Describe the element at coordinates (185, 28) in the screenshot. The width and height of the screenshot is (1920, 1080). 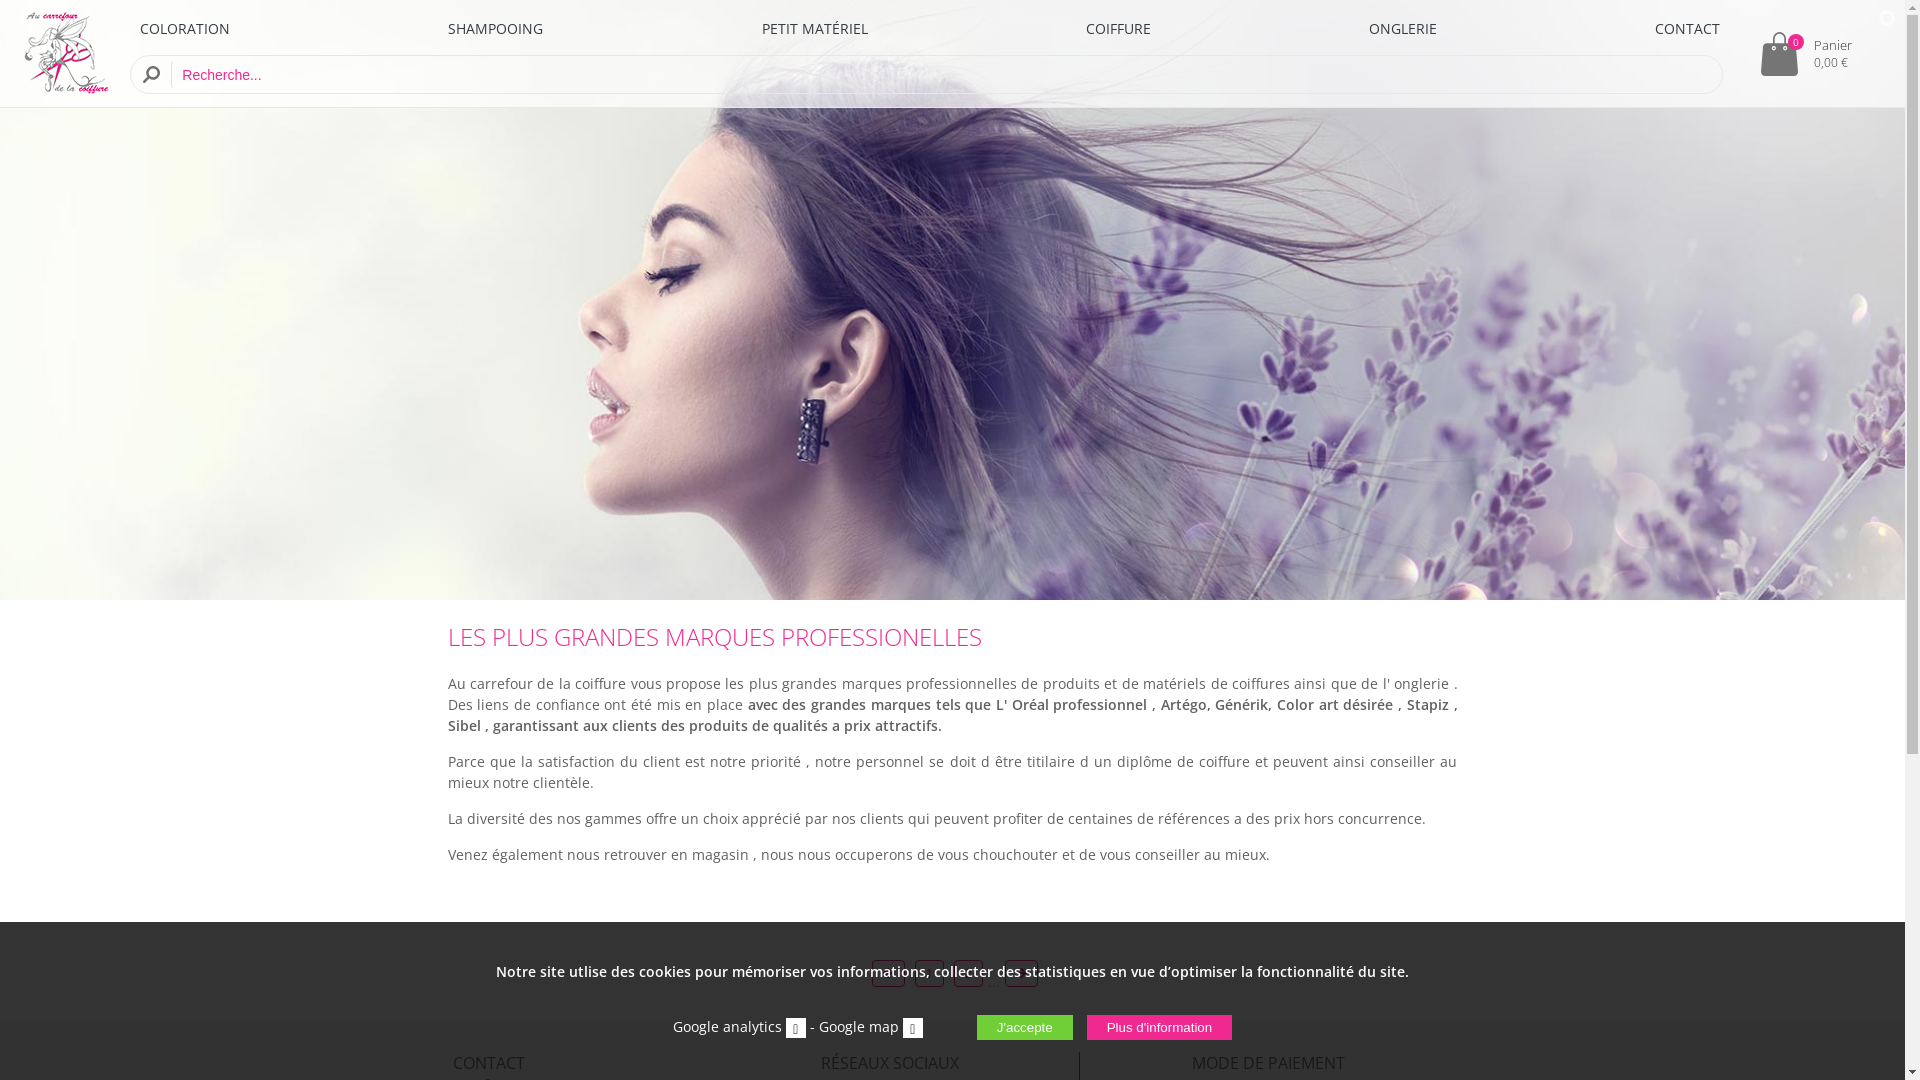
I see `COLORATION` at that location.